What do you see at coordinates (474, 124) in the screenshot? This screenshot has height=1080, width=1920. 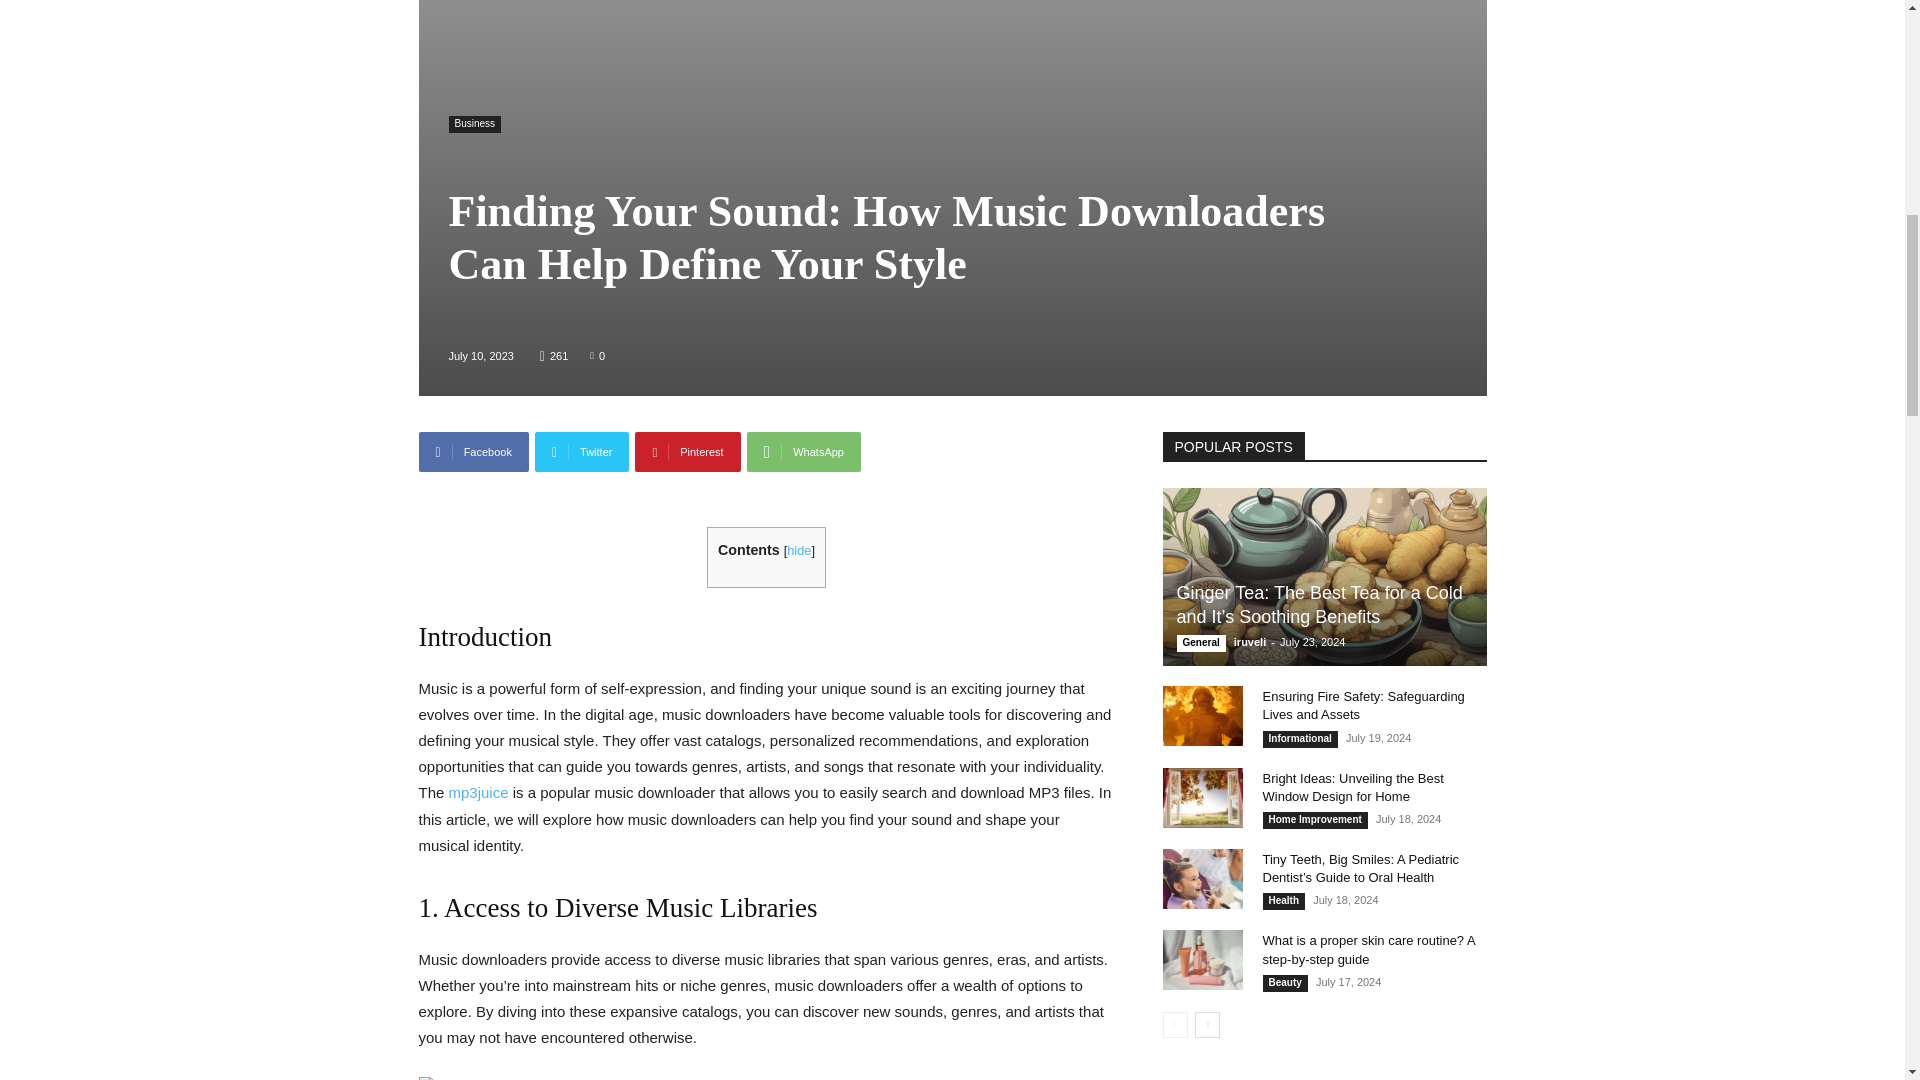 I see `Business` at bounding box center [474, 124].